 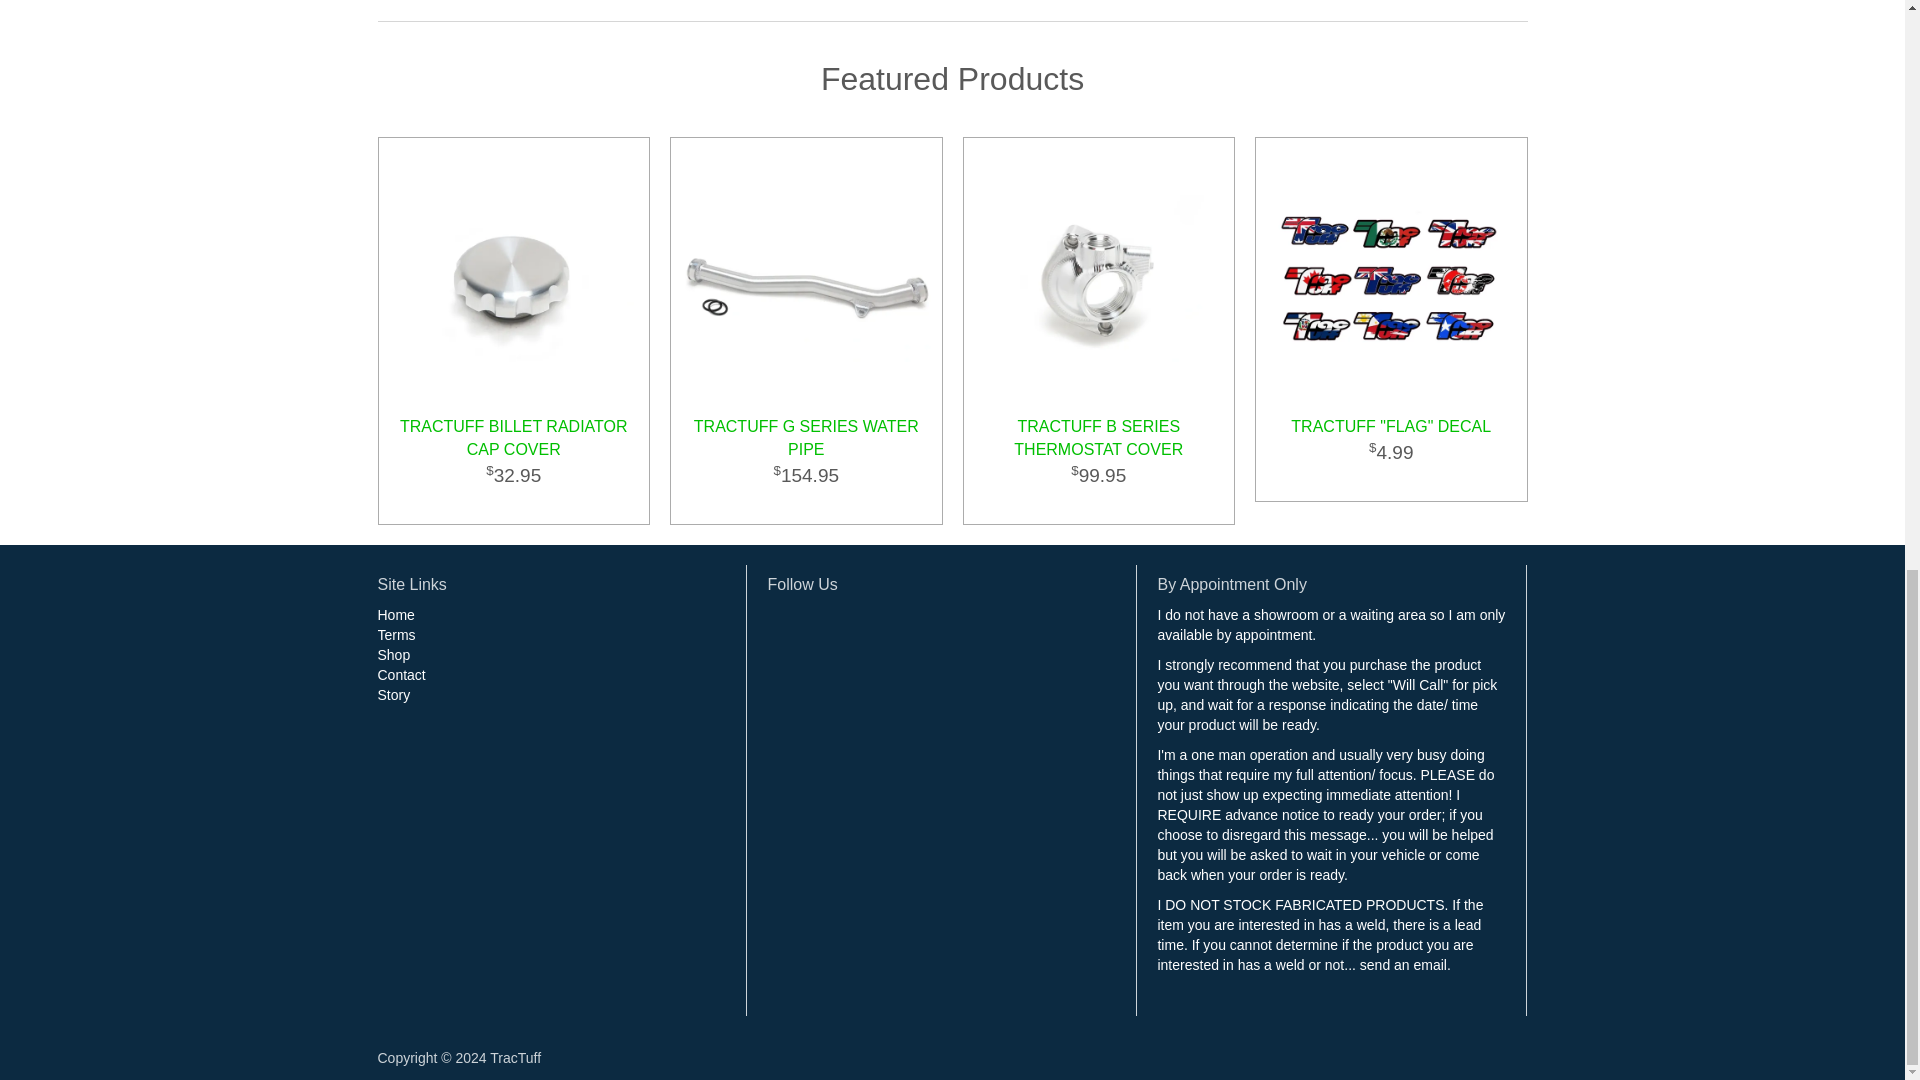 What do you see at coordinates (396, 614) in the screenshot?
I see `Home` at bounding box center [396, 614].